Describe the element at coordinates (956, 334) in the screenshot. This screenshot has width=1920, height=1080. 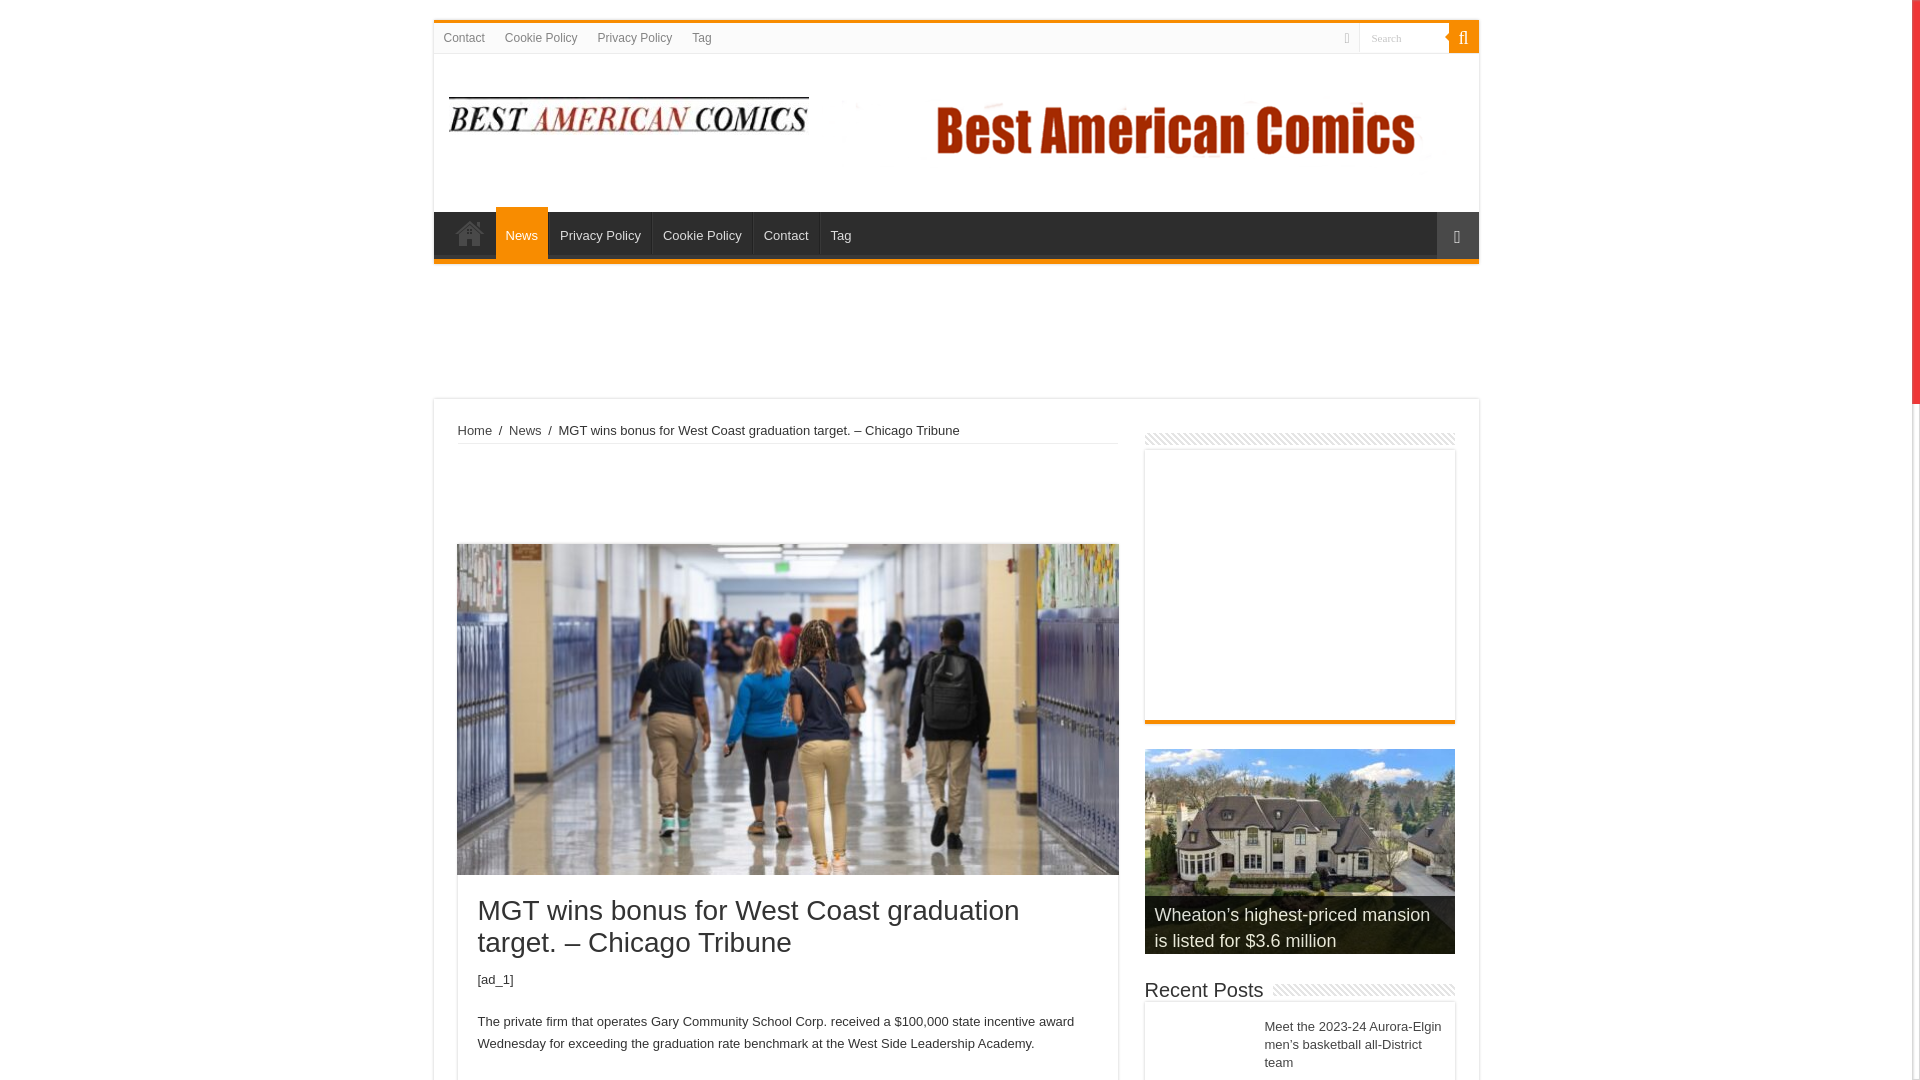
I see `Advertisement` at that location.